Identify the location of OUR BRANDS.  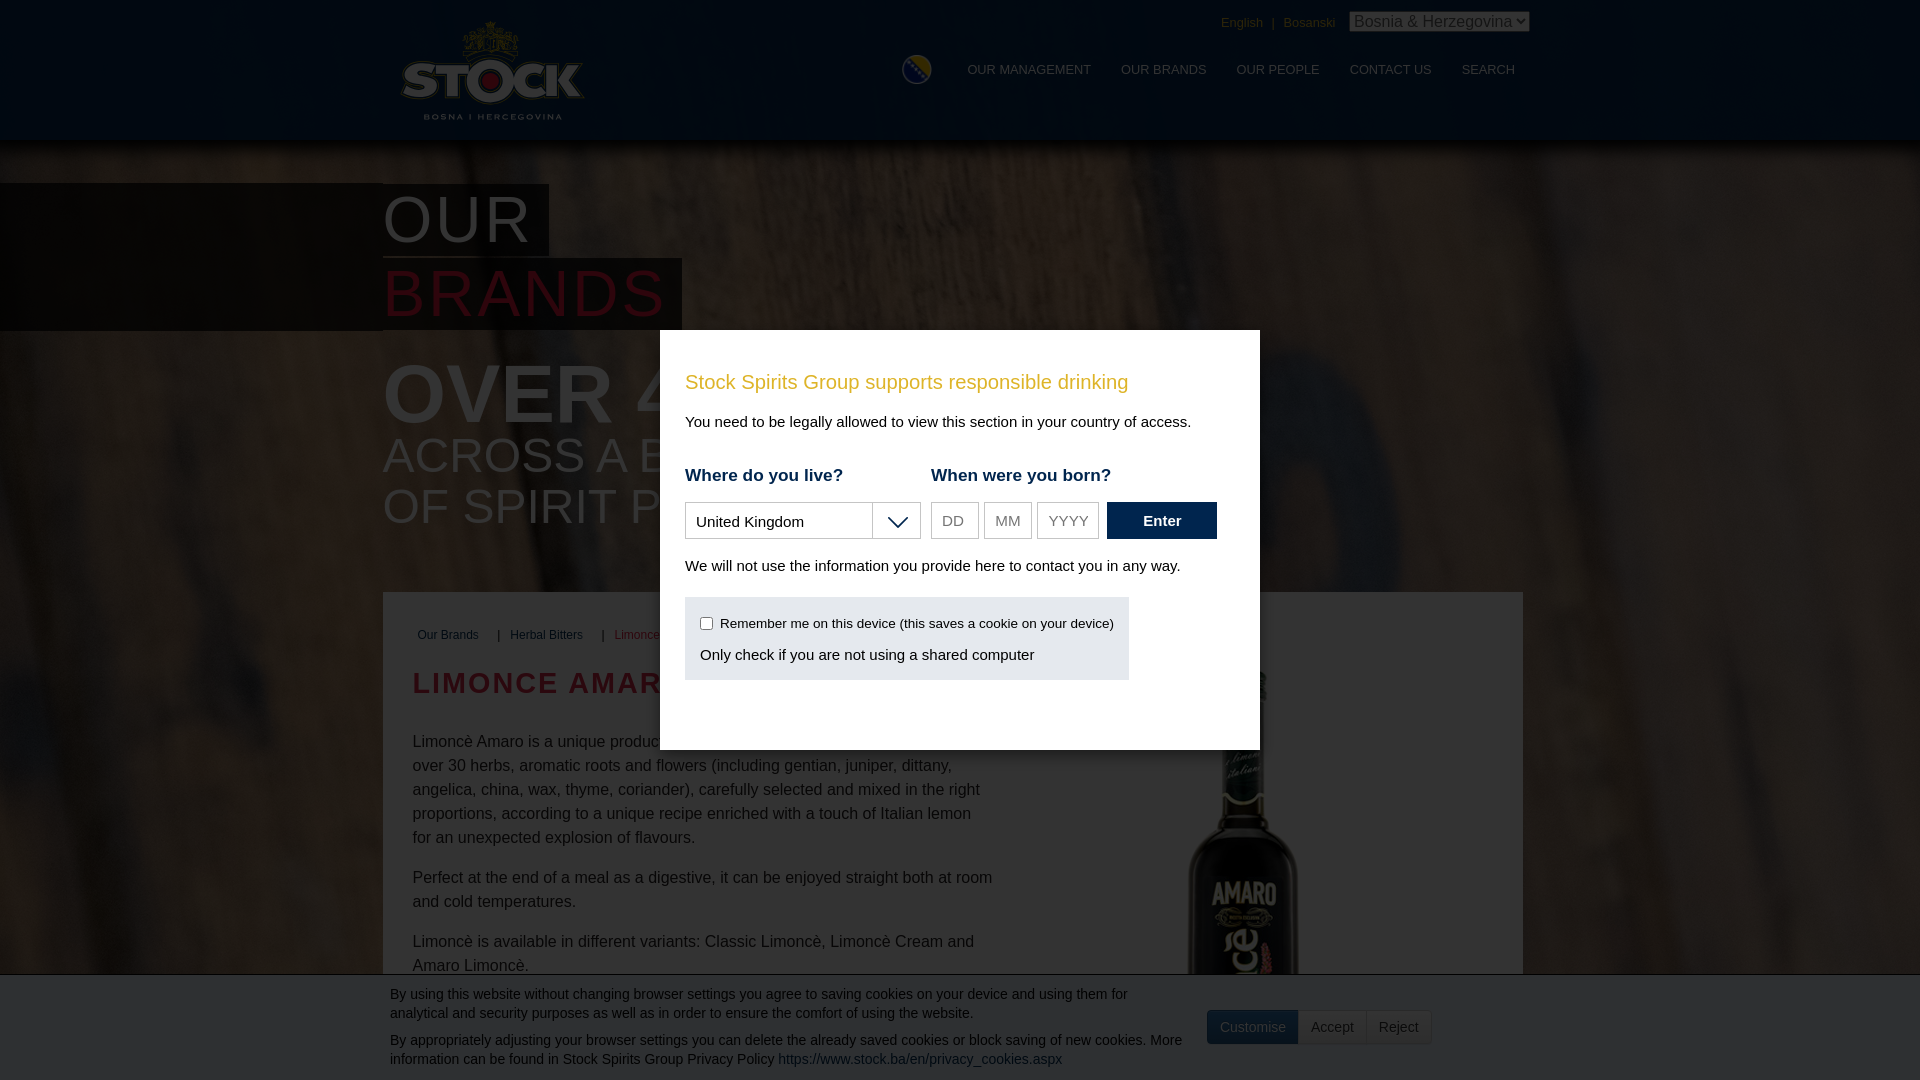
(1164, 70).